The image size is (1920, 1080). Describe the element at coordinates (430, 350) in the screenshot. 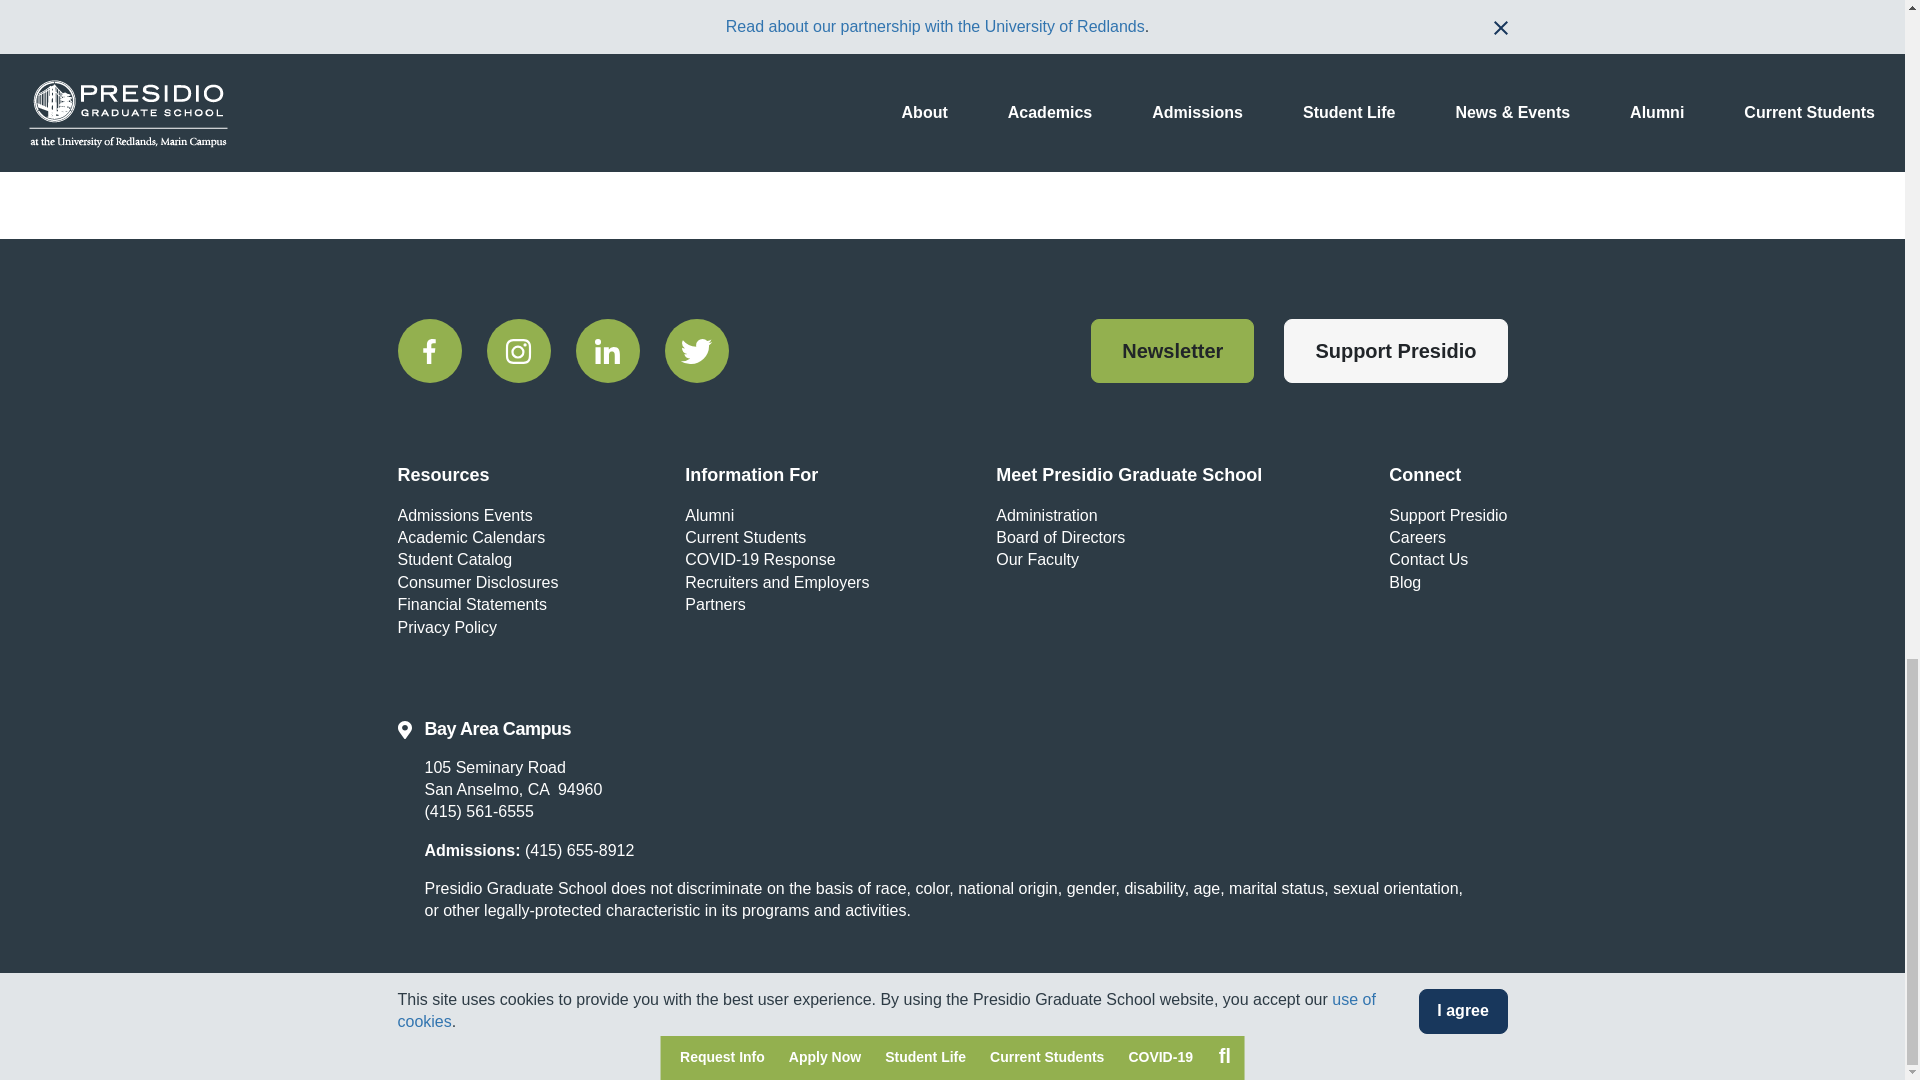

I see `Like us on Facebook` at that location.